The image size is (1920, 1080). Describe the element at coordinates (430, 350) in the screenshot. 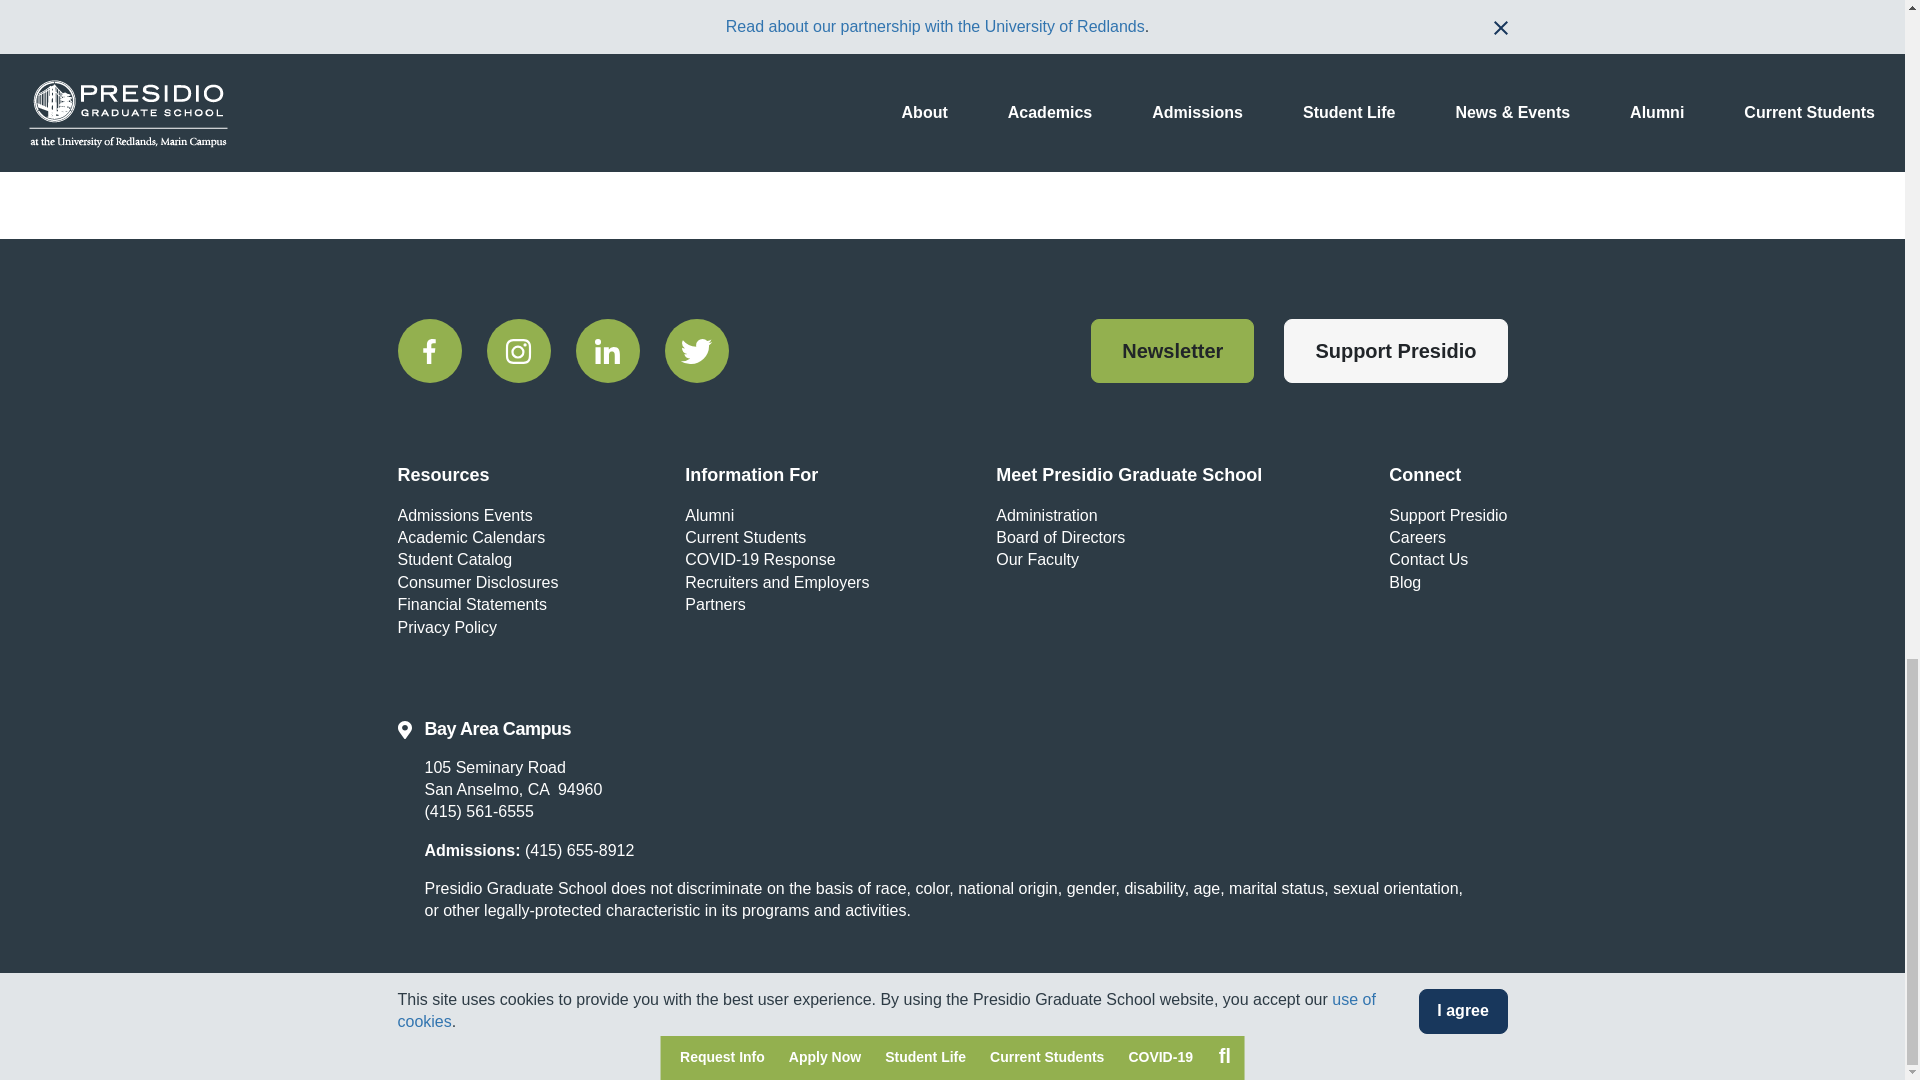

I see `Like us on Facebook` at that location.